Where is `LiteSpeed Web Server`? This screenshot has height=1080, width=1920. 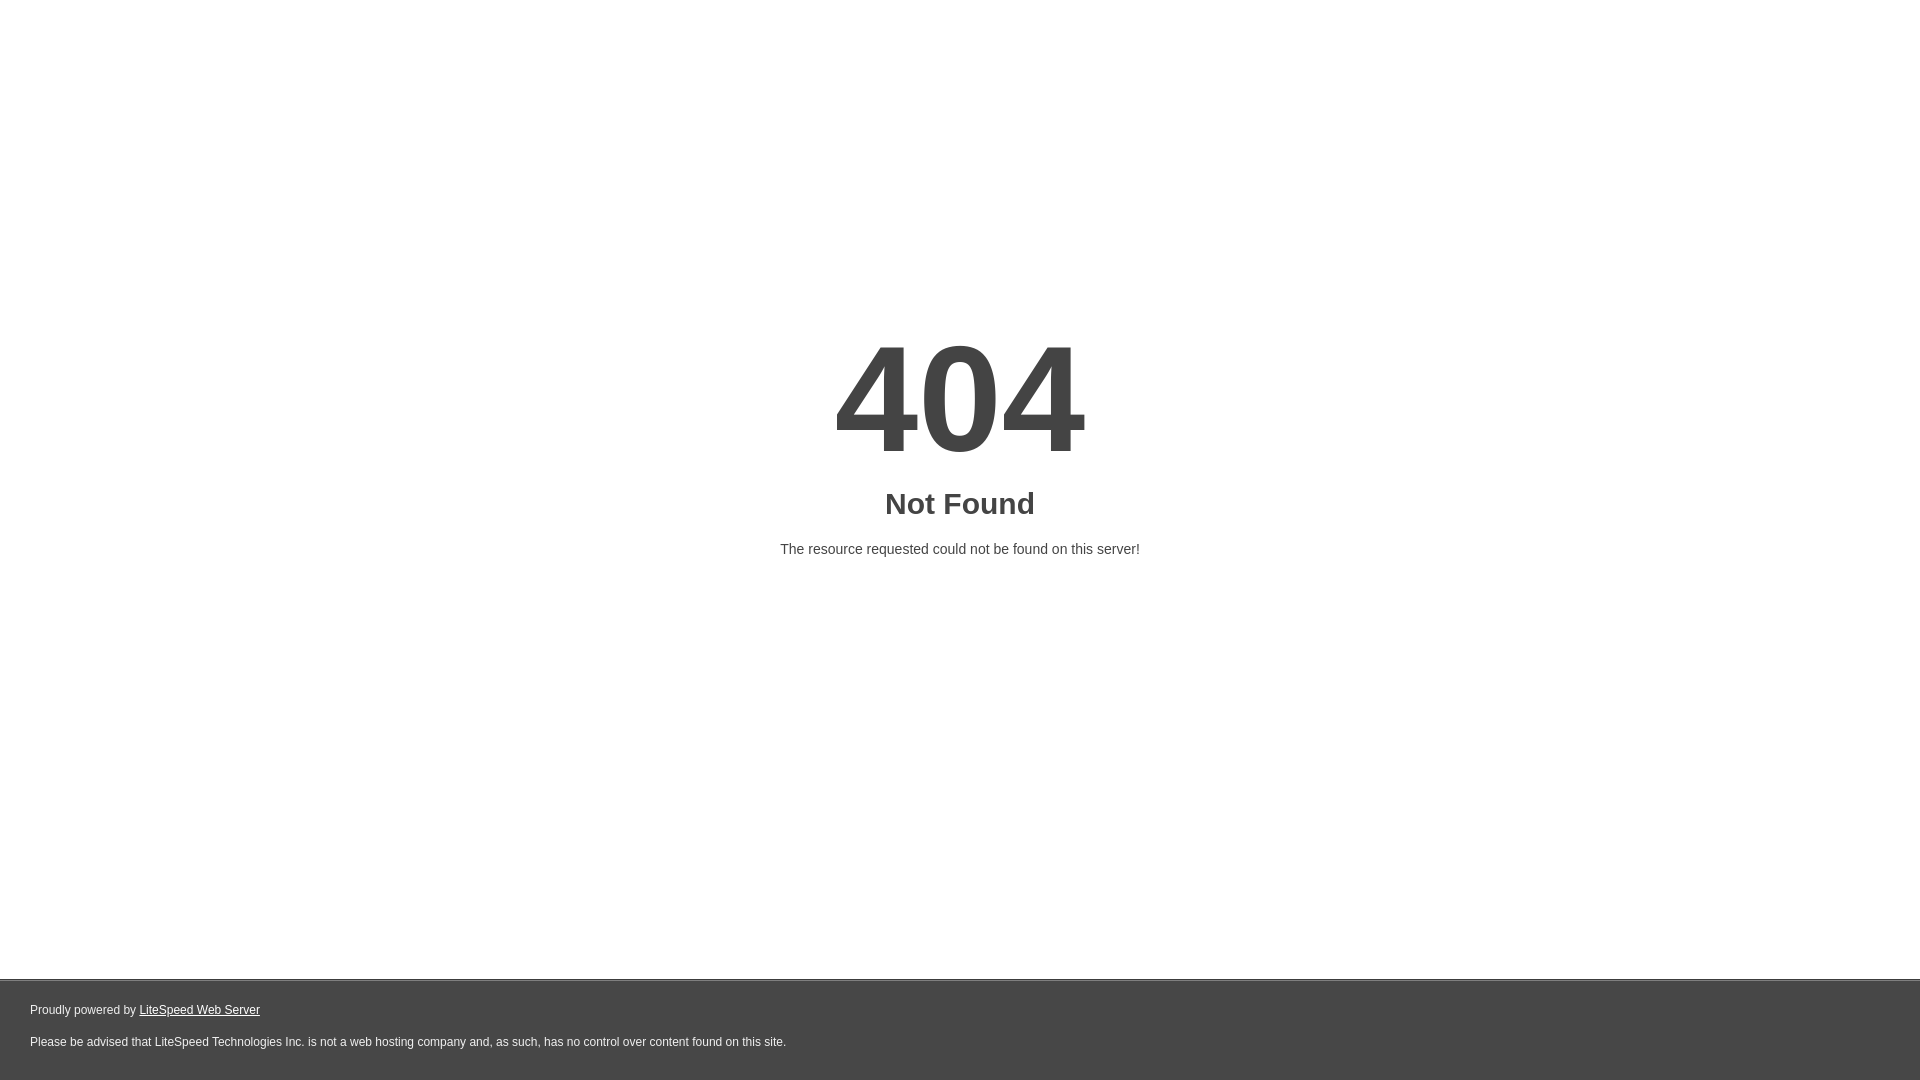 LiteSpeed Web Server is located at coordinates (200, 1010).